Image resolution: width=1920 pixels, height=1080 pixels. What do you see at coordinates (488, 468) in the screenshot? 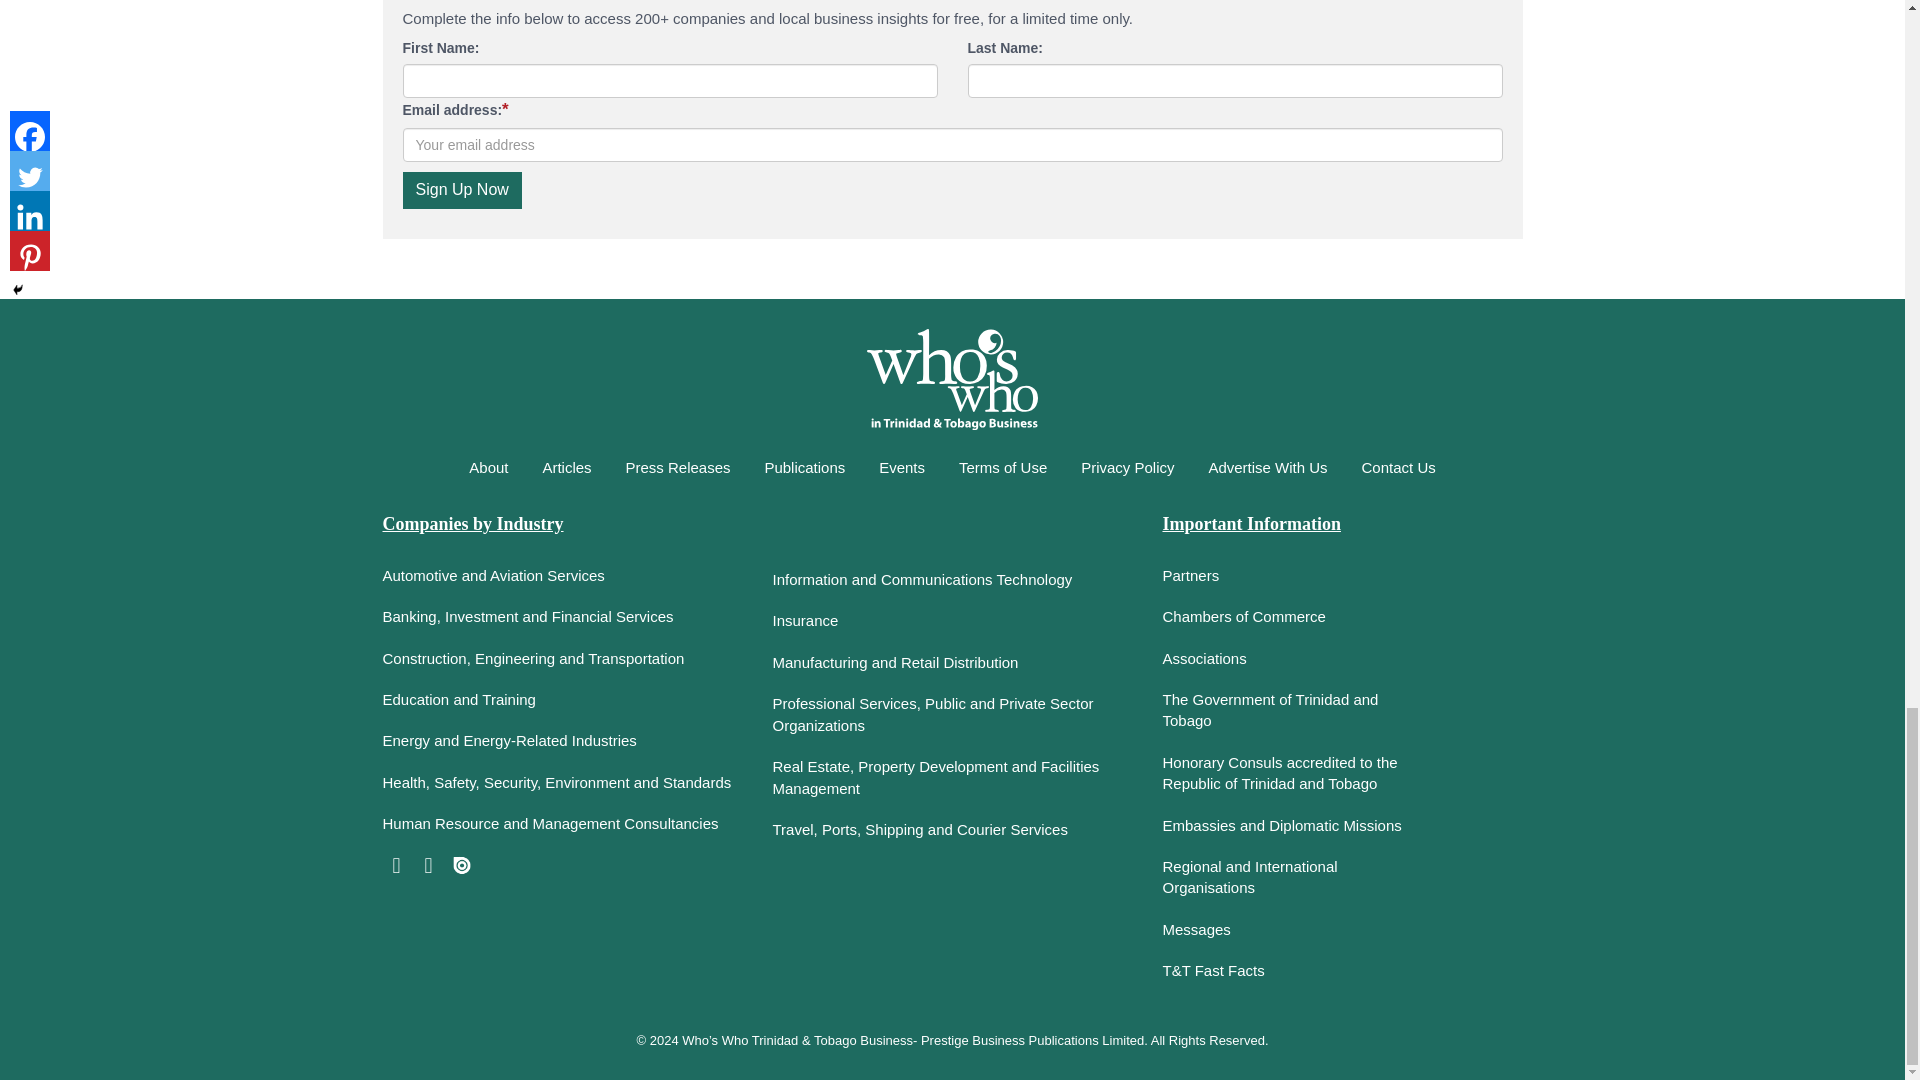
I see `About` at bounding box center [488, 468].